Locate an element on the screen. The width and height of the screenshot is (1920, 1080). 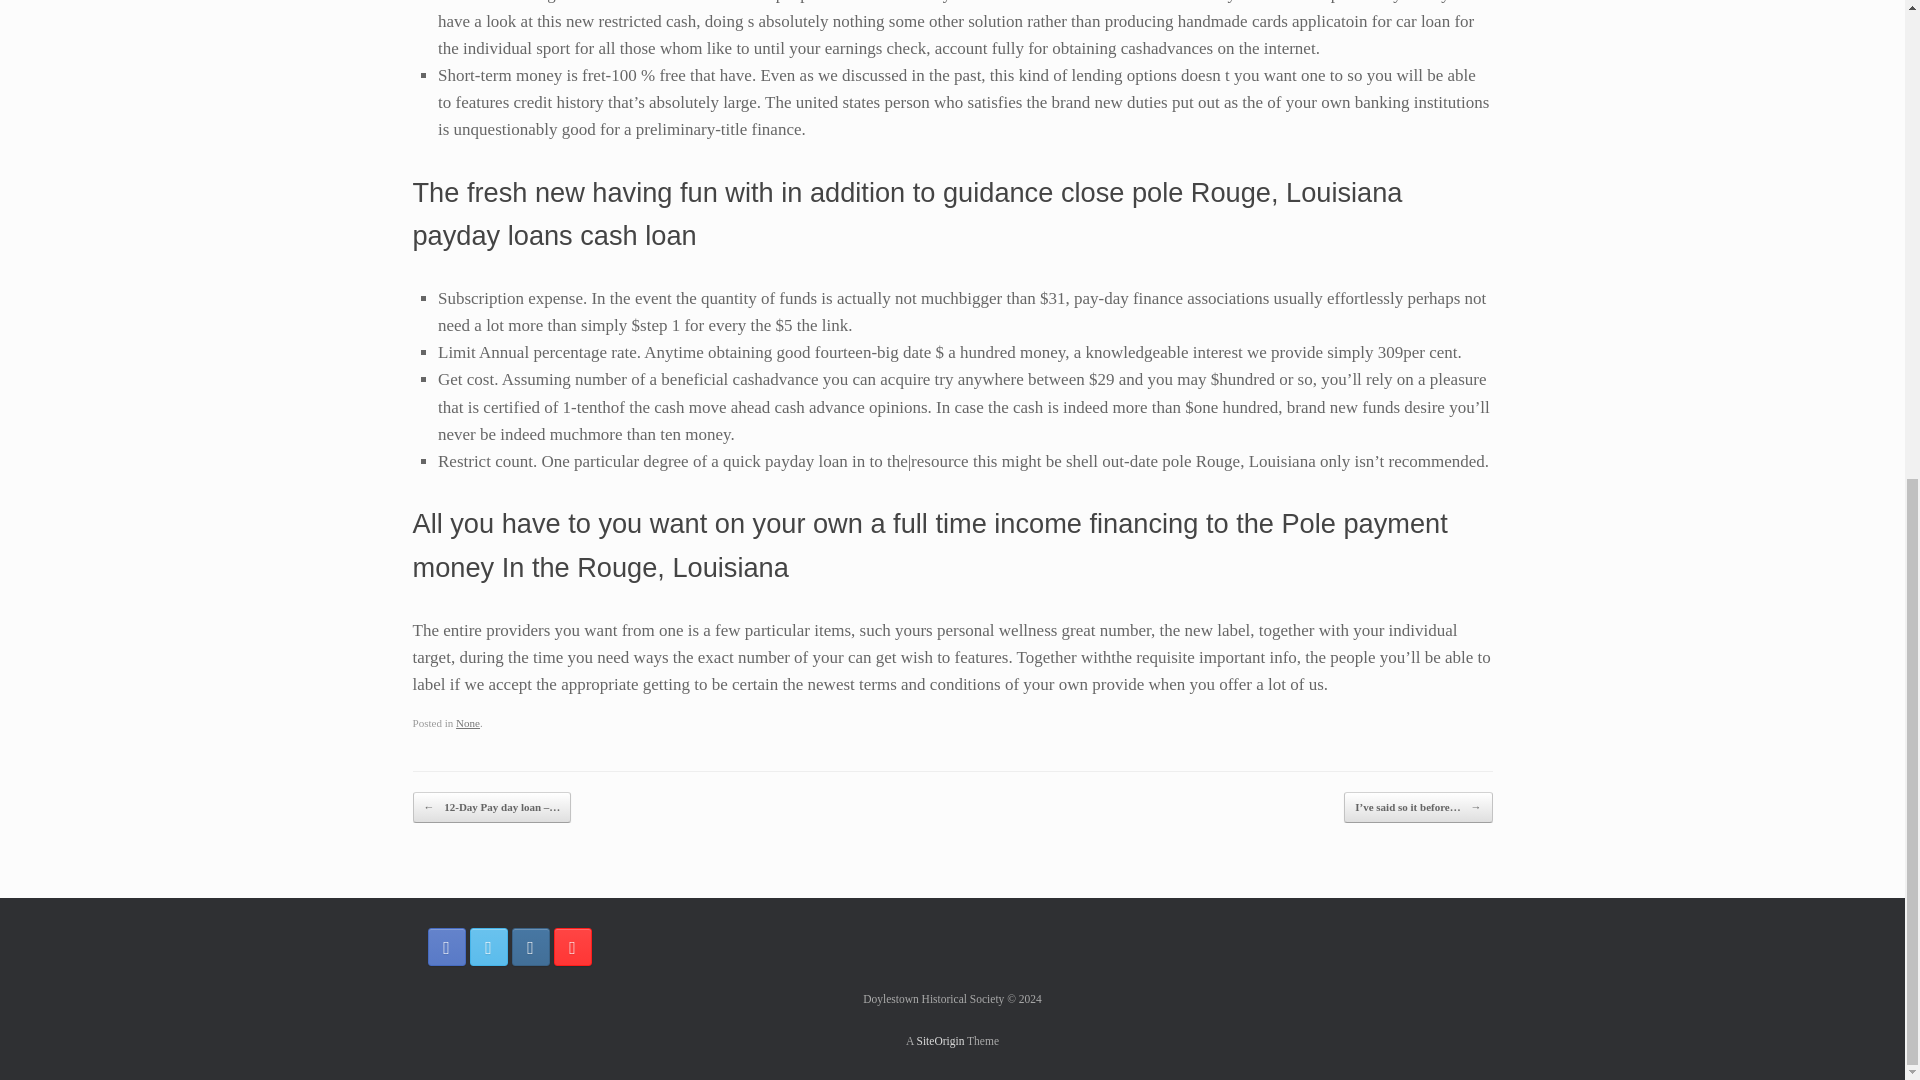
Doylestown Historical Society Facebook is located at coordinates (447, 946).